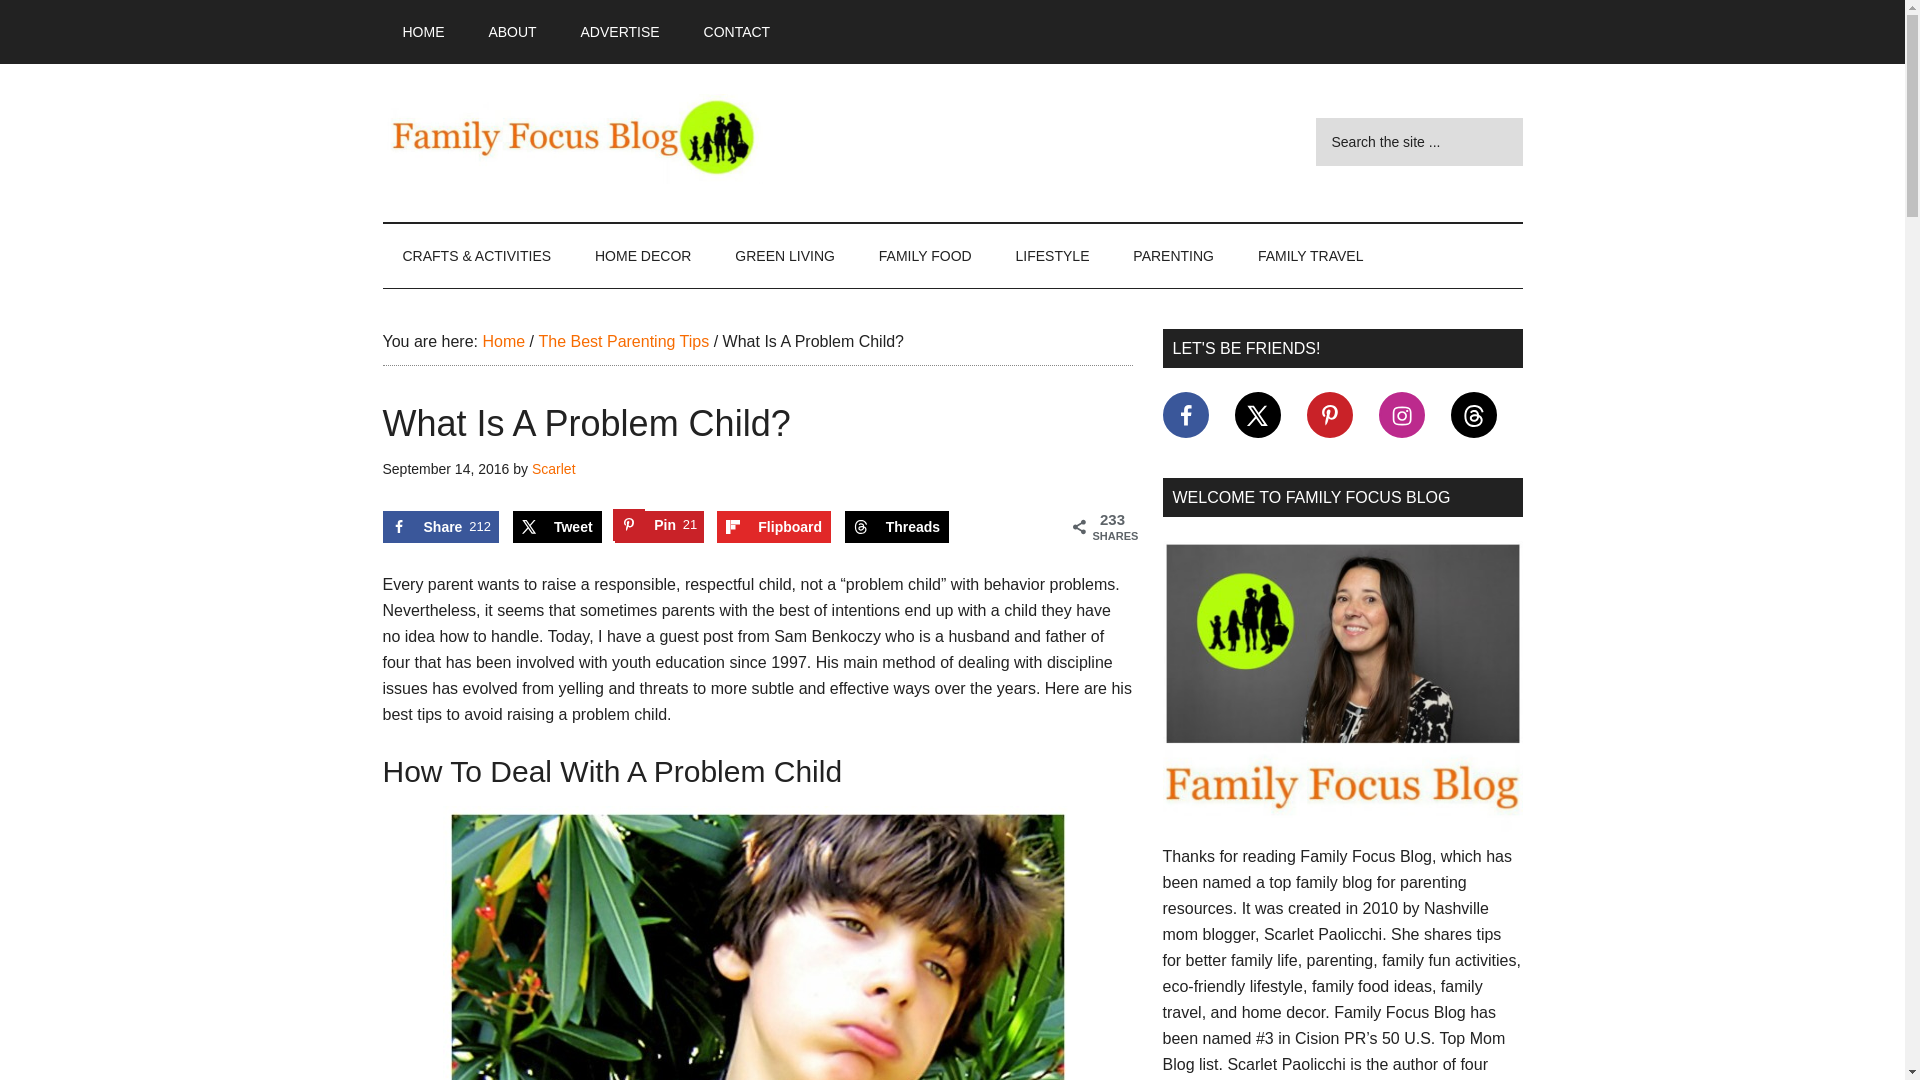  Describe the element at coordinates (1257, 415) in the screenshot. I see `Follow on X` at that location.